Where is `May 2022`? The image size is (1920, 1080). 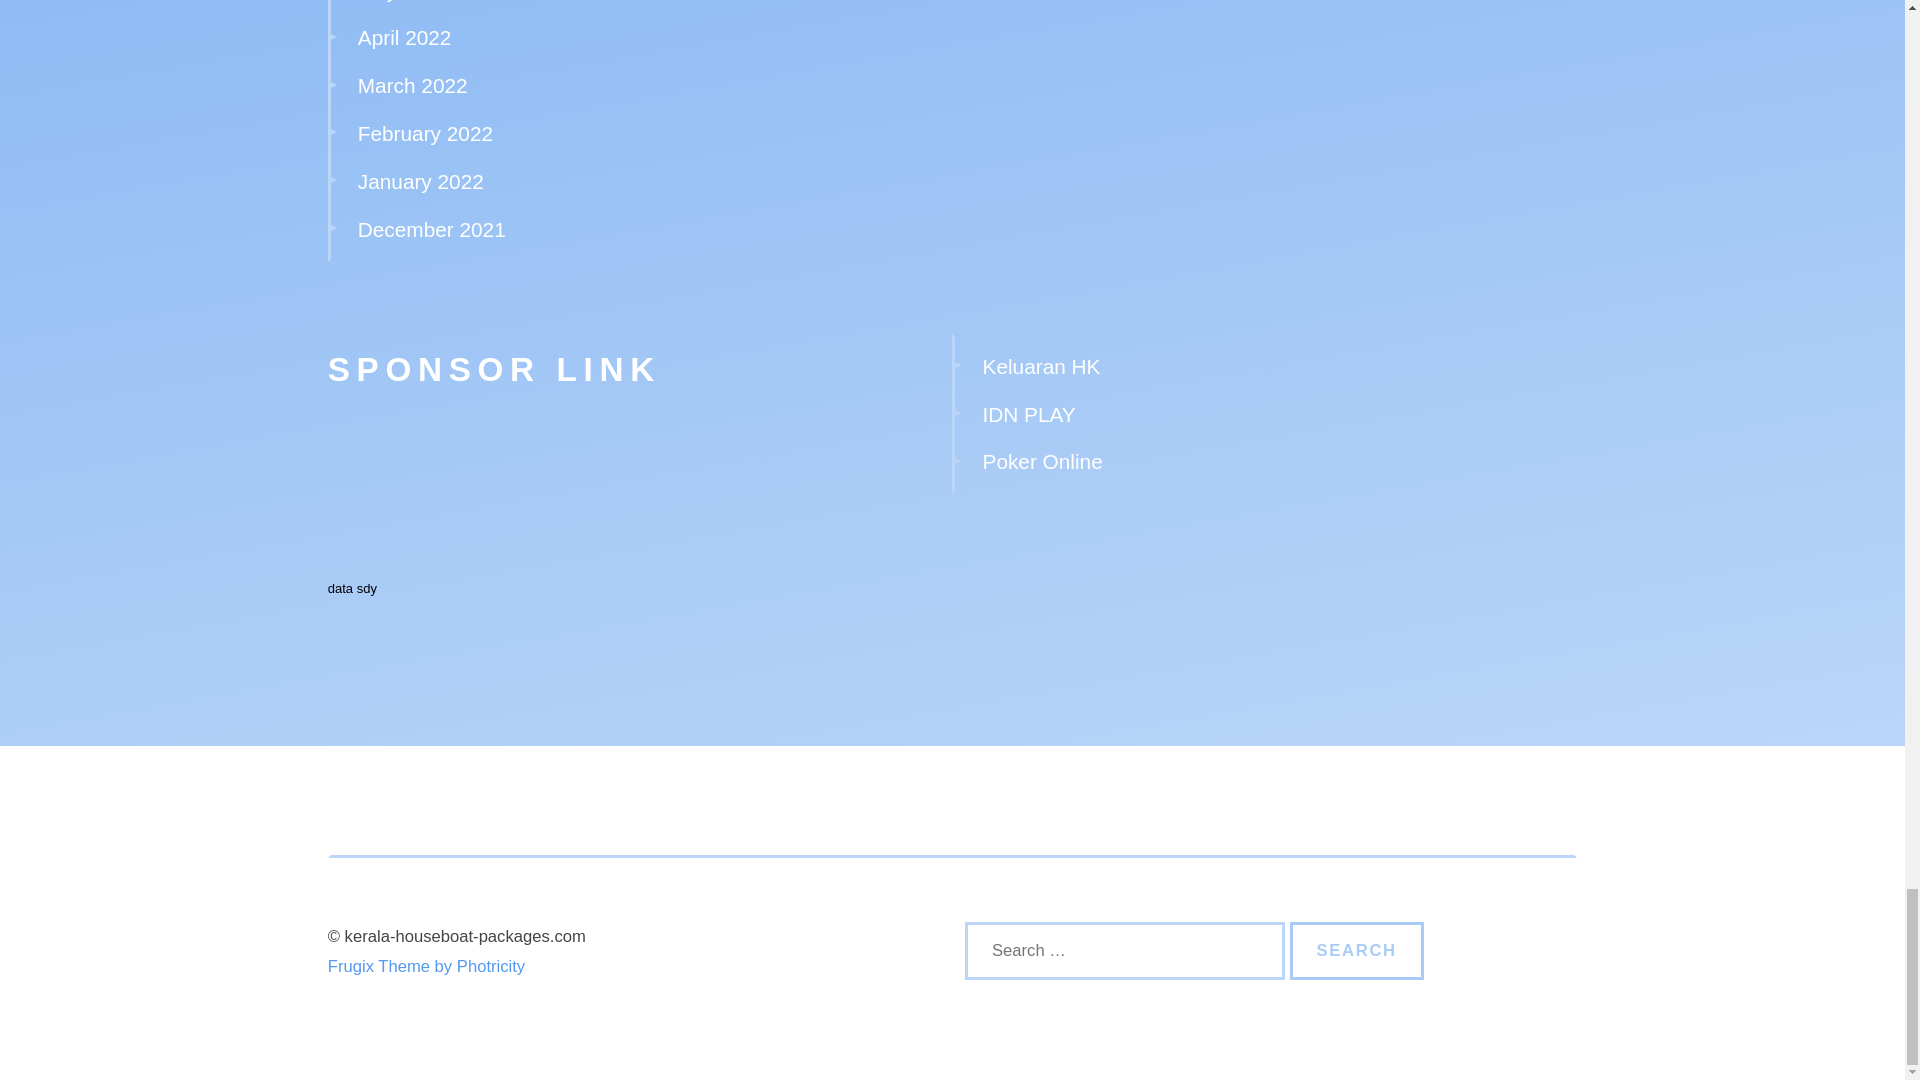
May 2022 is located at coordinates (403, 1).